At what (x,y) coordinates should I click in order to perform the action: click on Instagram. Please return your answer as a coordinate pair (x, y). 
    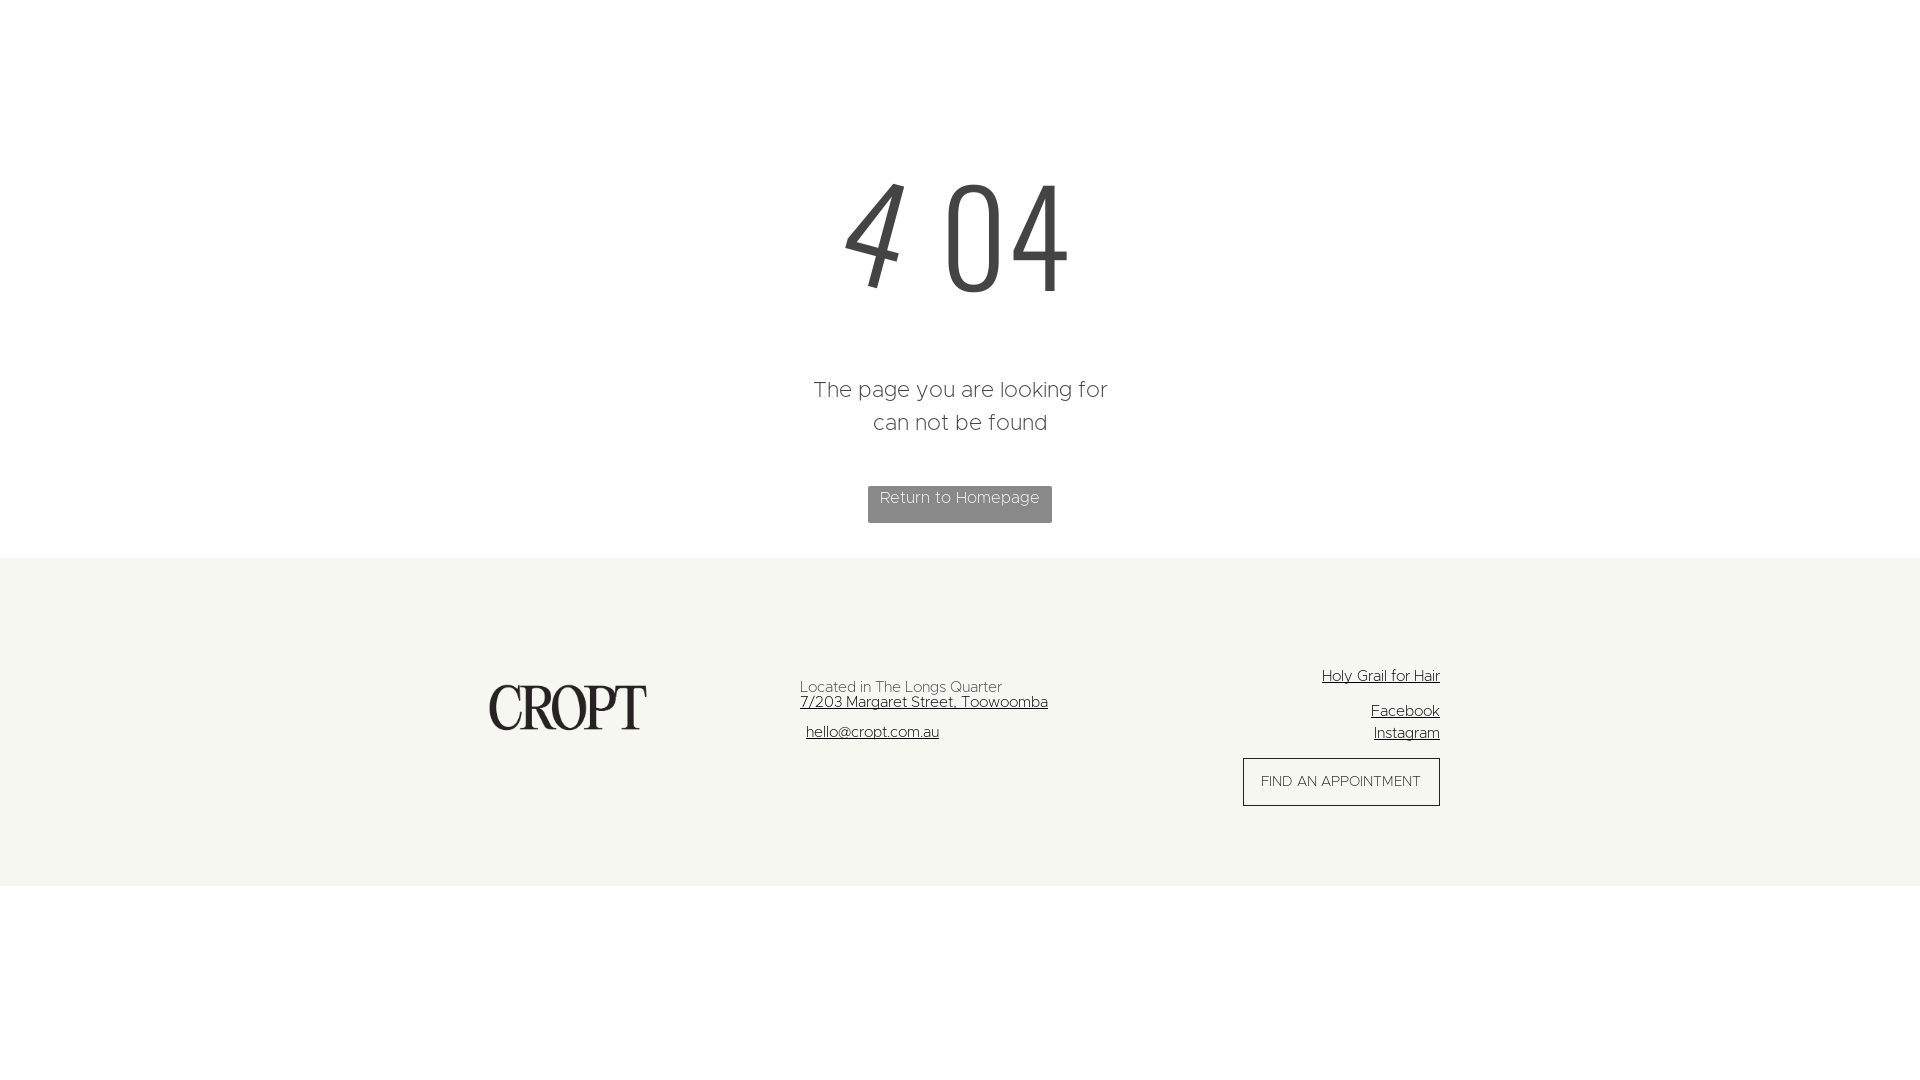
    Looking at the image, I should click on (1407, 734).